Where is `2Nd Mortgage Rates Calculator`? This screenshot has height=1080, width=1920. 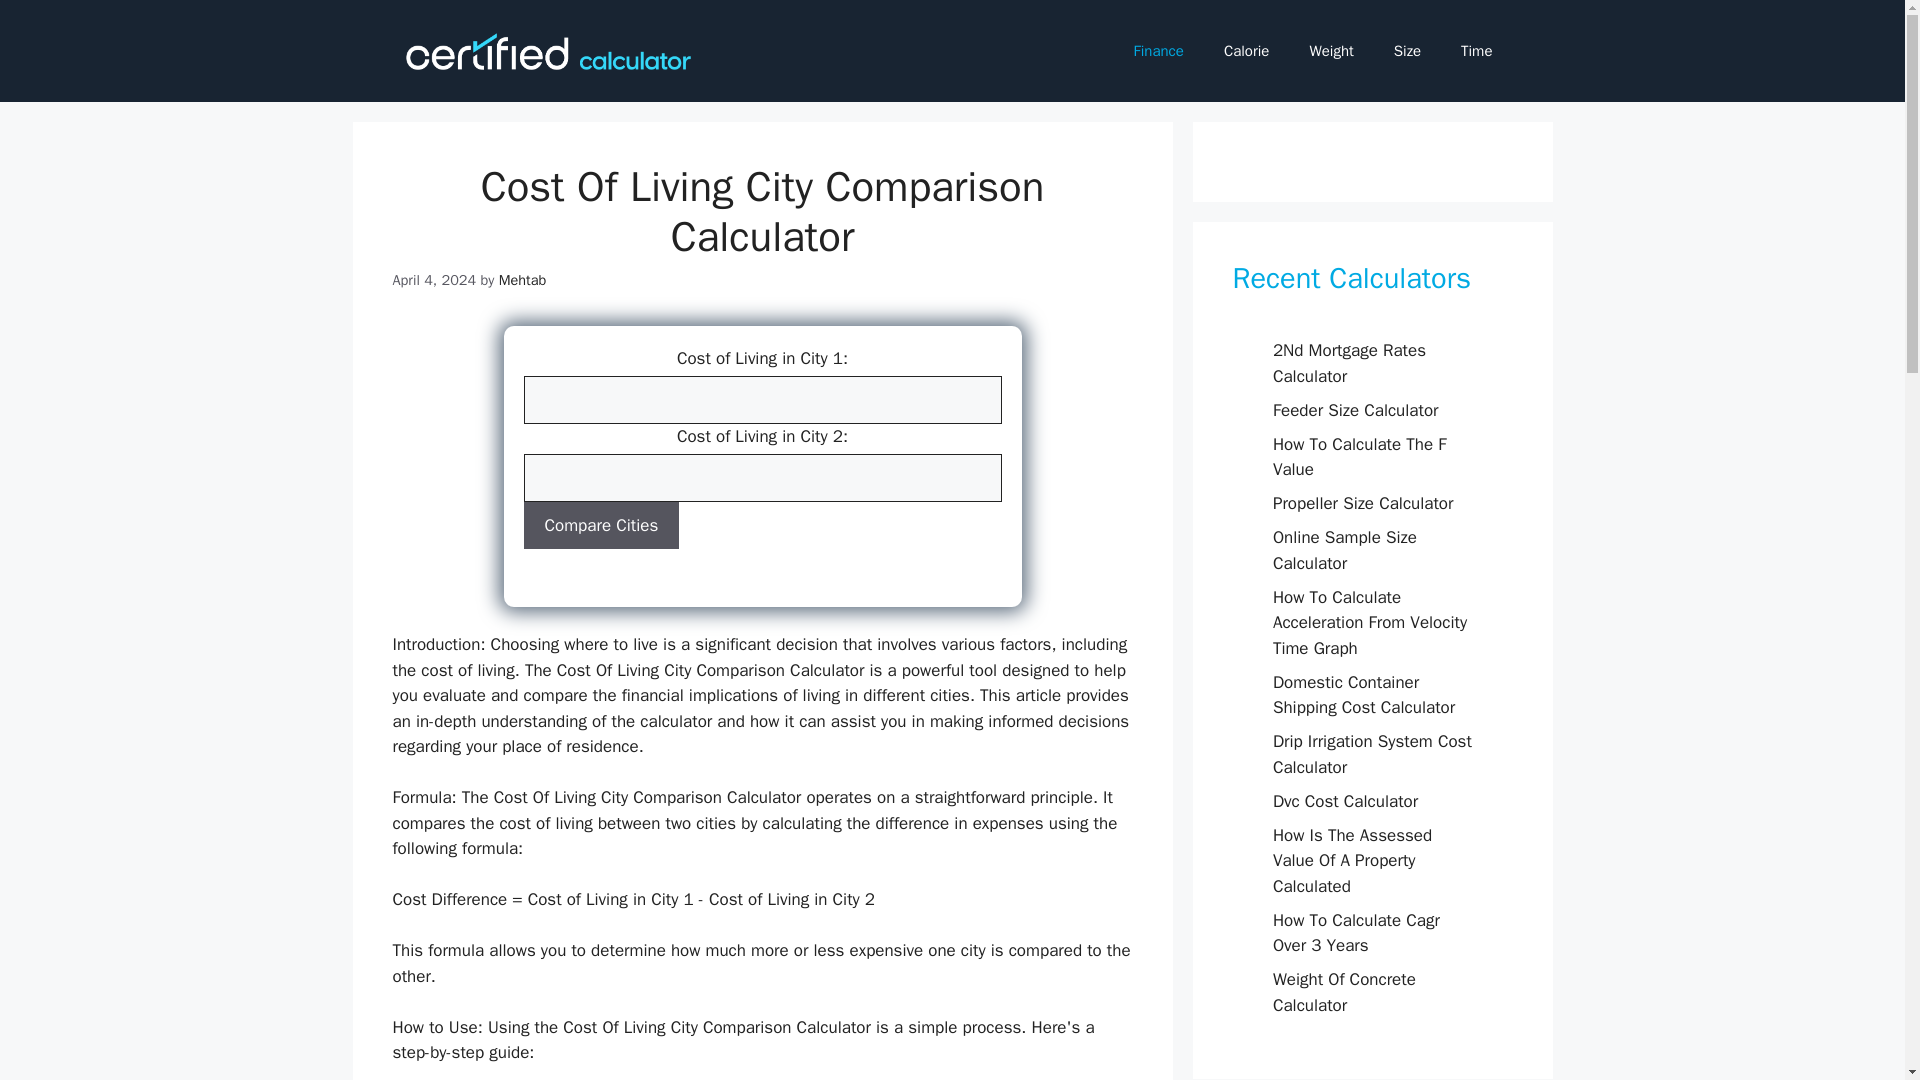
2Nd Mortgage Rates Calculator is located at coordinates (1349, 363).